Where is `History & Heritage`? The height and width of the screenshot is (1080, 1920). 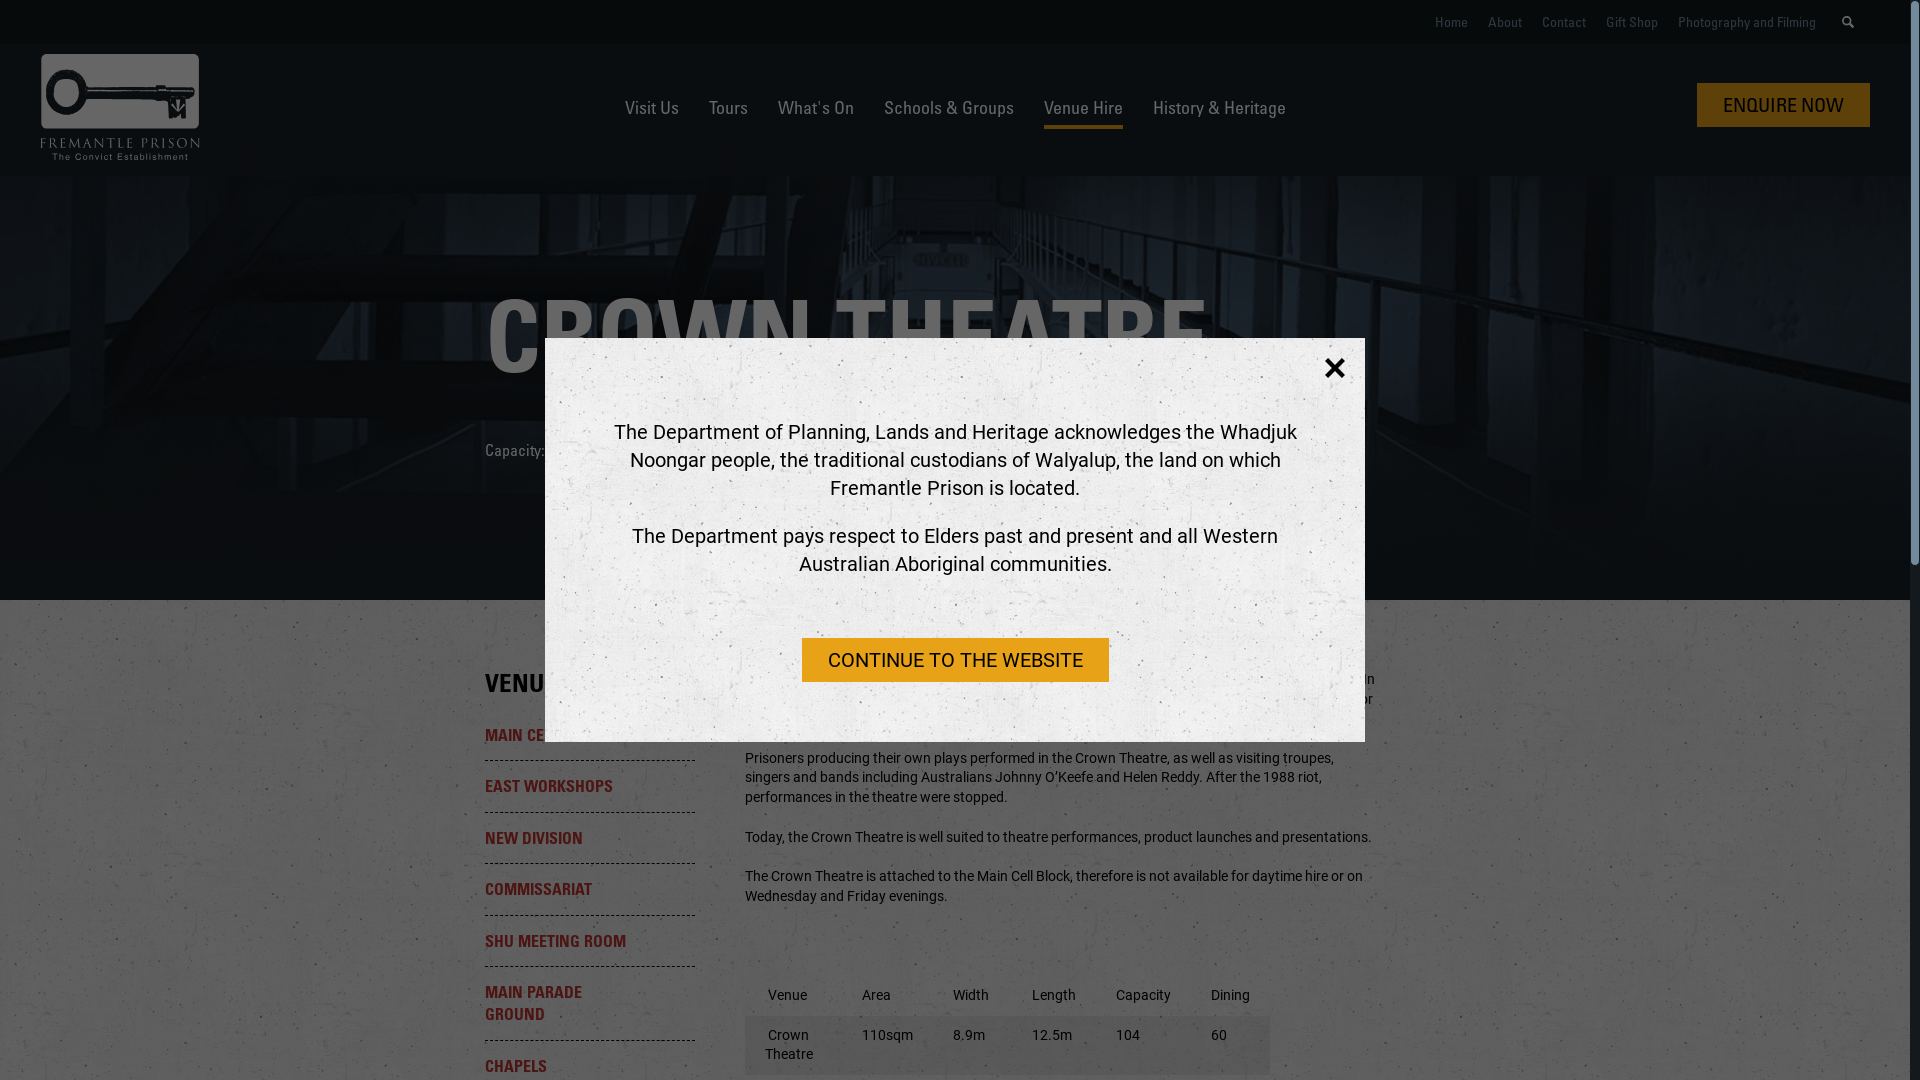
History & Heritage is located at coordinates (1218, 107).